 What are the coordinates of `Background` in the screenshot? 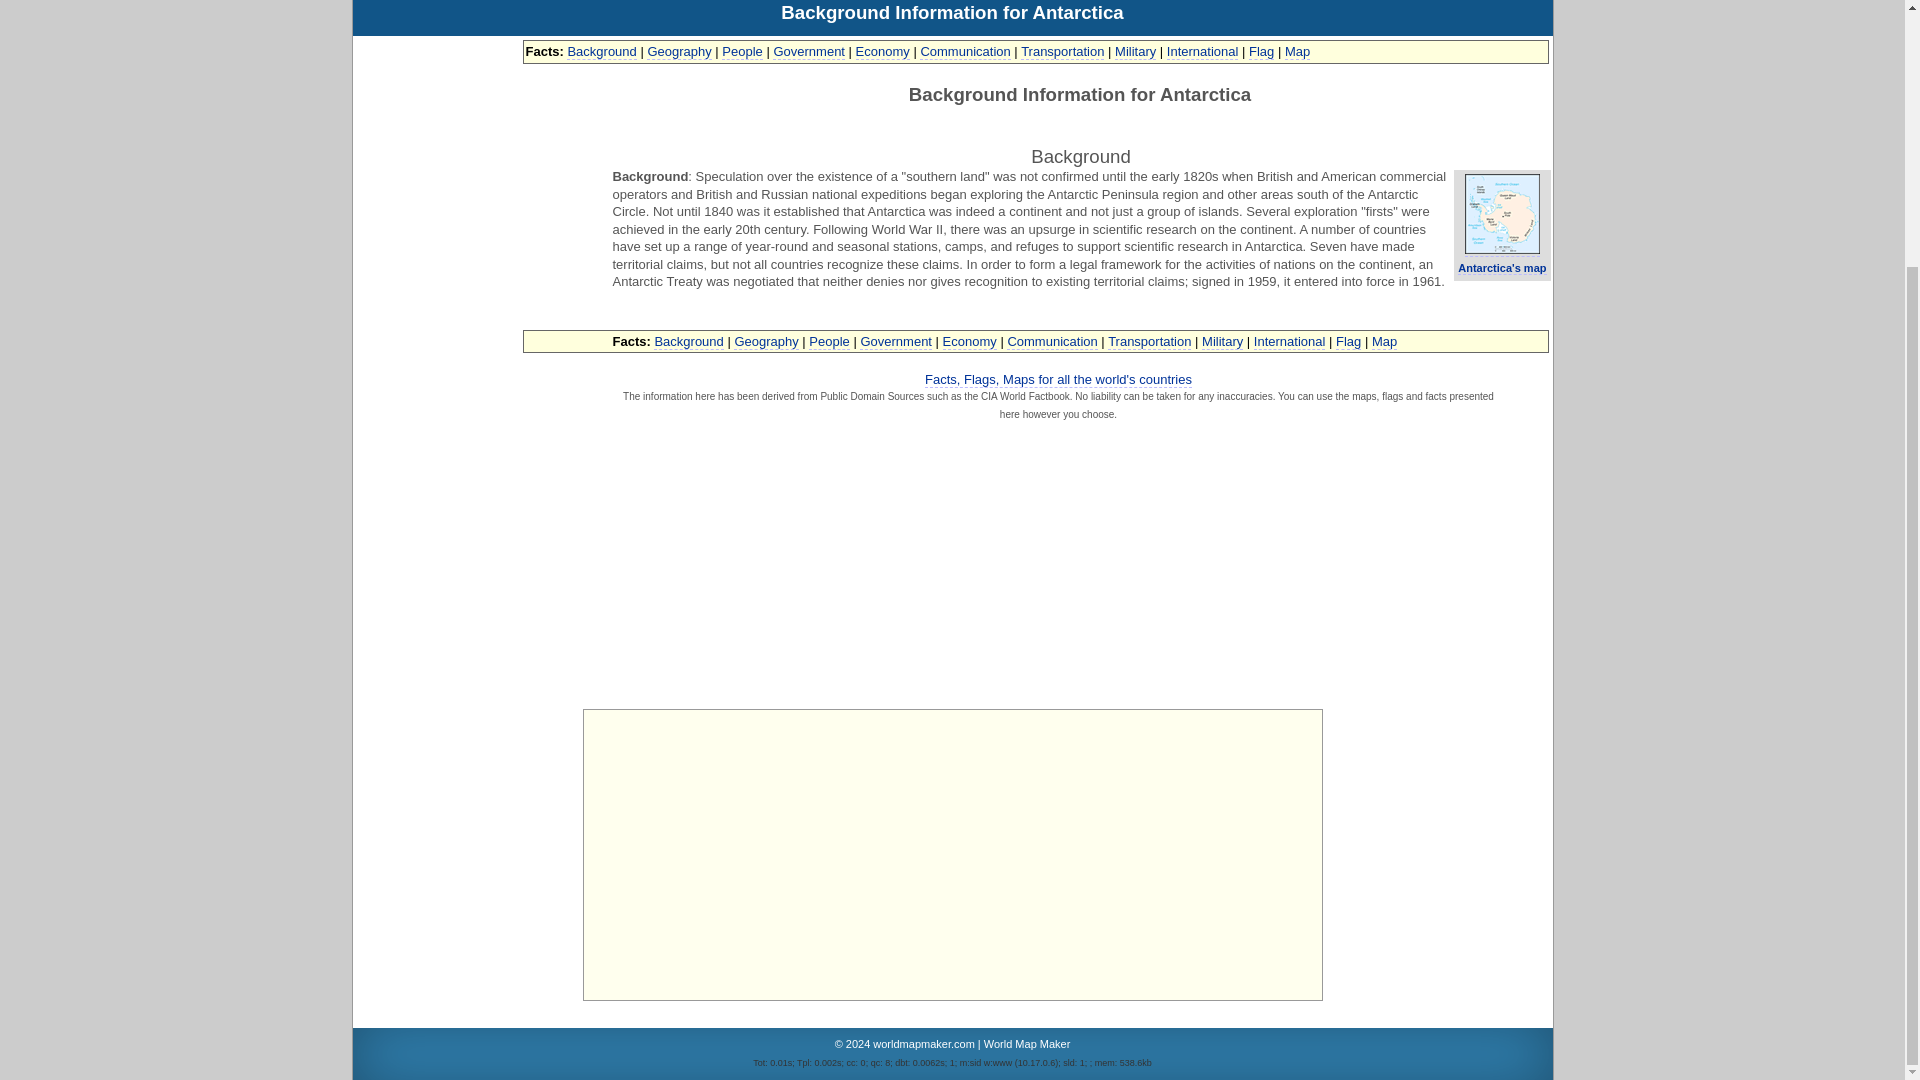 It's located at (600, 52).